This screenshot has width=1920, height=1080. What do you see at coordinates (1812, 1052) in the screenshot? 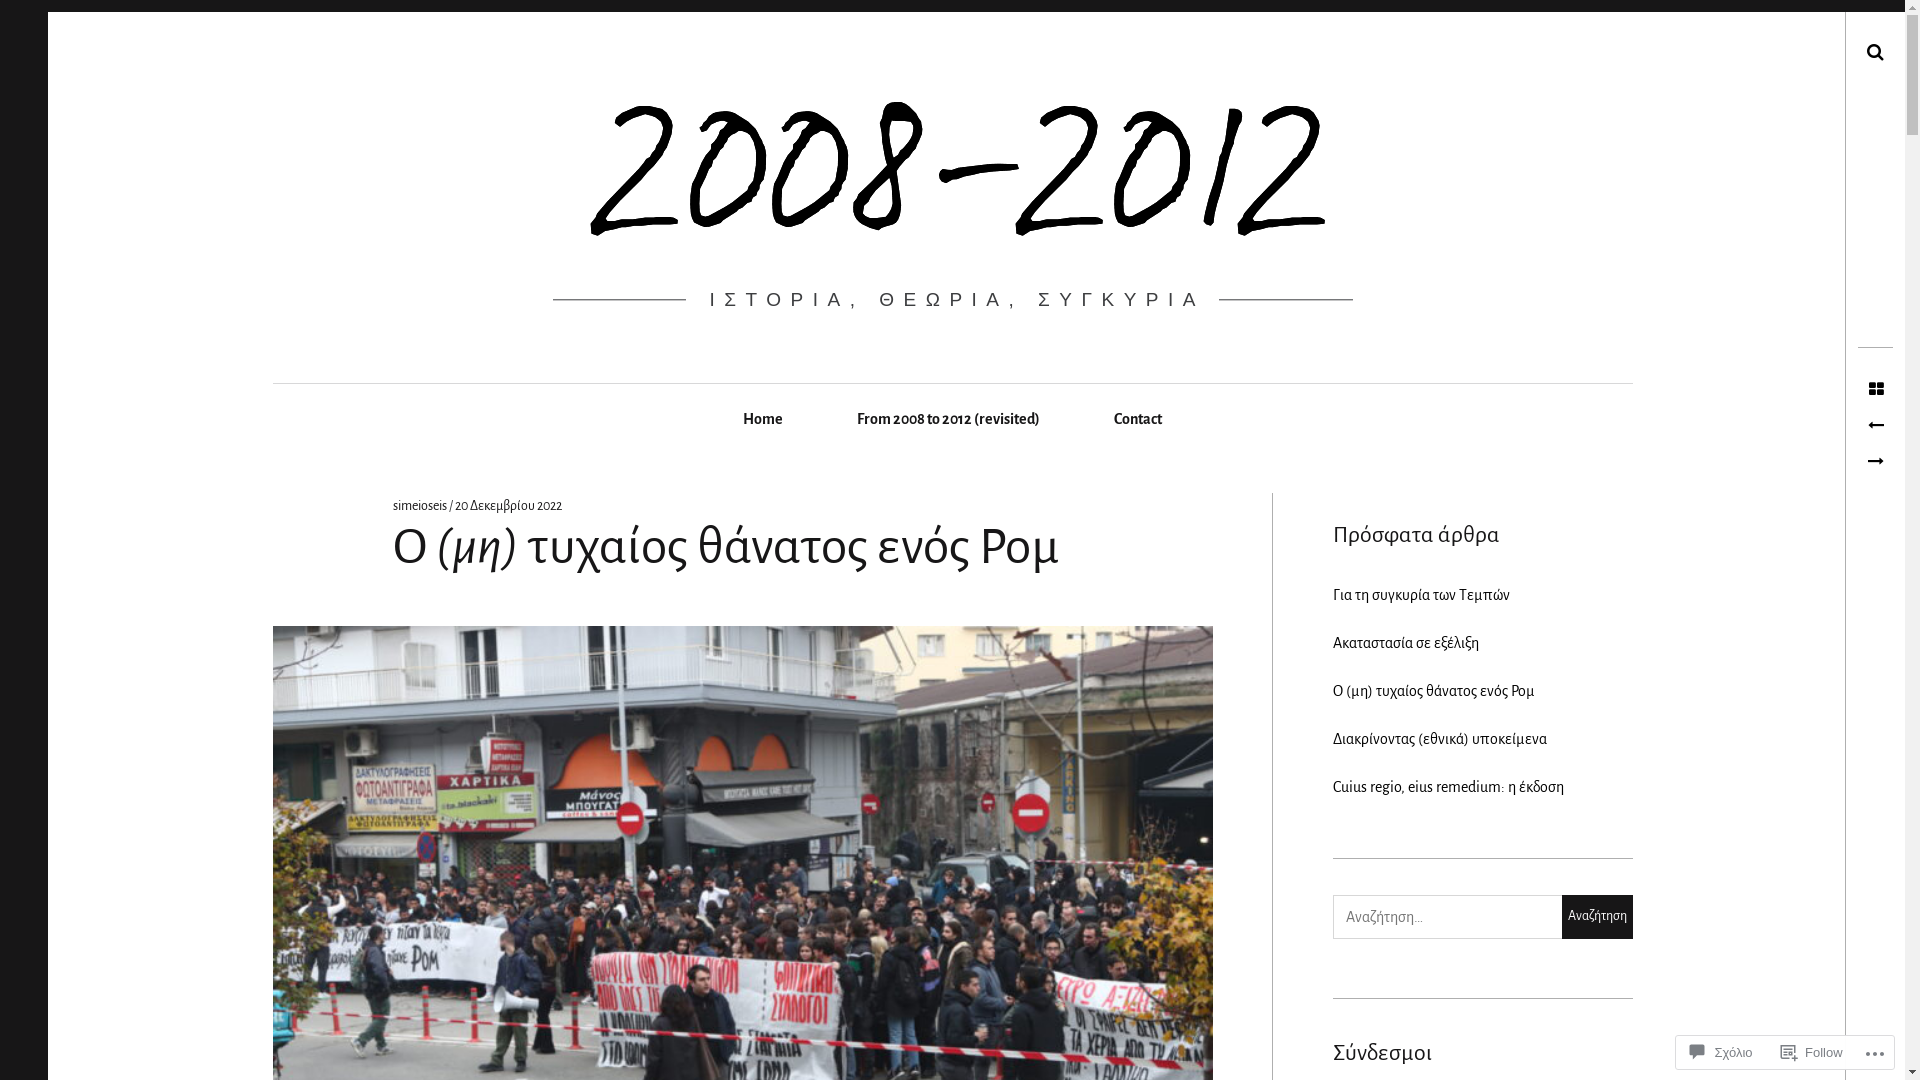
I see `Follow` at bounding box center [1812, 1052].